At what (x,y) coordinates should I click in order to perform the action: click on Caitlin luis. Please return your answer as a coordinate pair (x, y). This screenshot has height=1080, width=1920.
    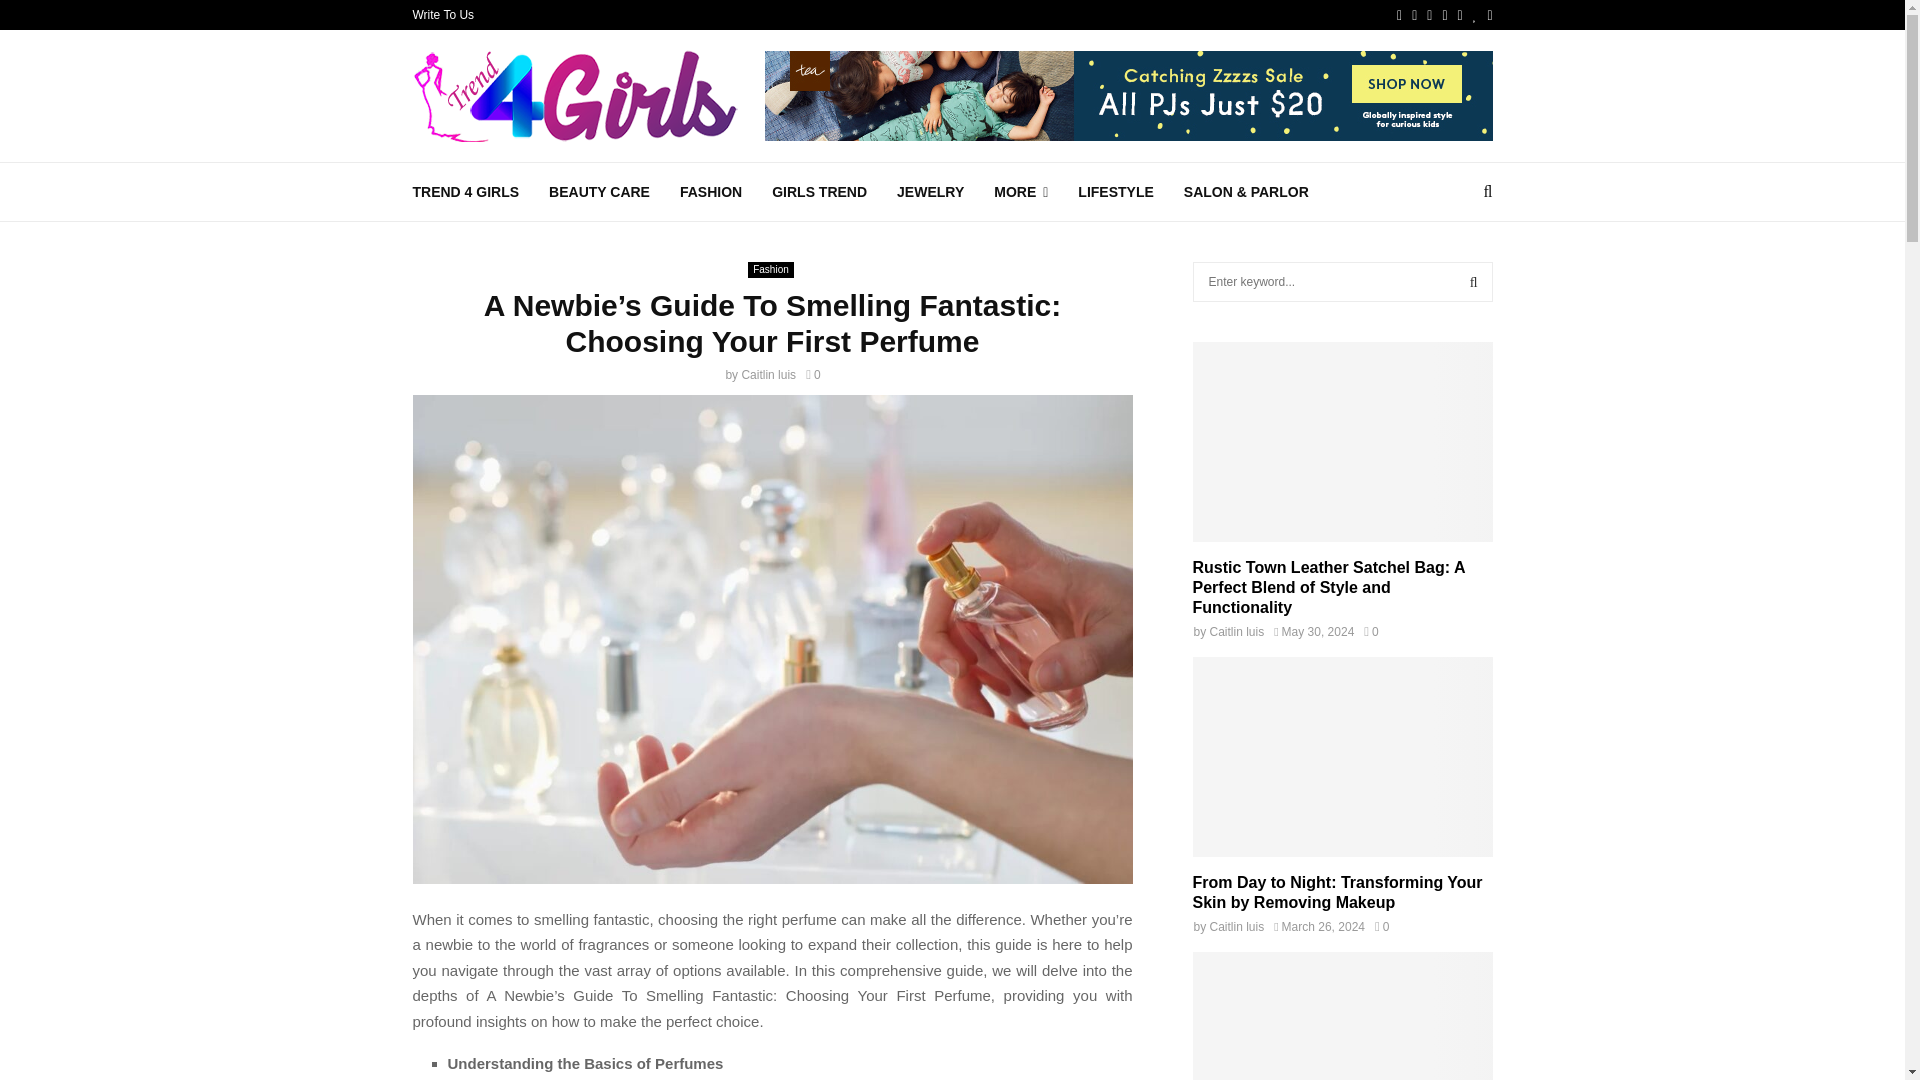
    Looking at the image, I should click on (768, 375).